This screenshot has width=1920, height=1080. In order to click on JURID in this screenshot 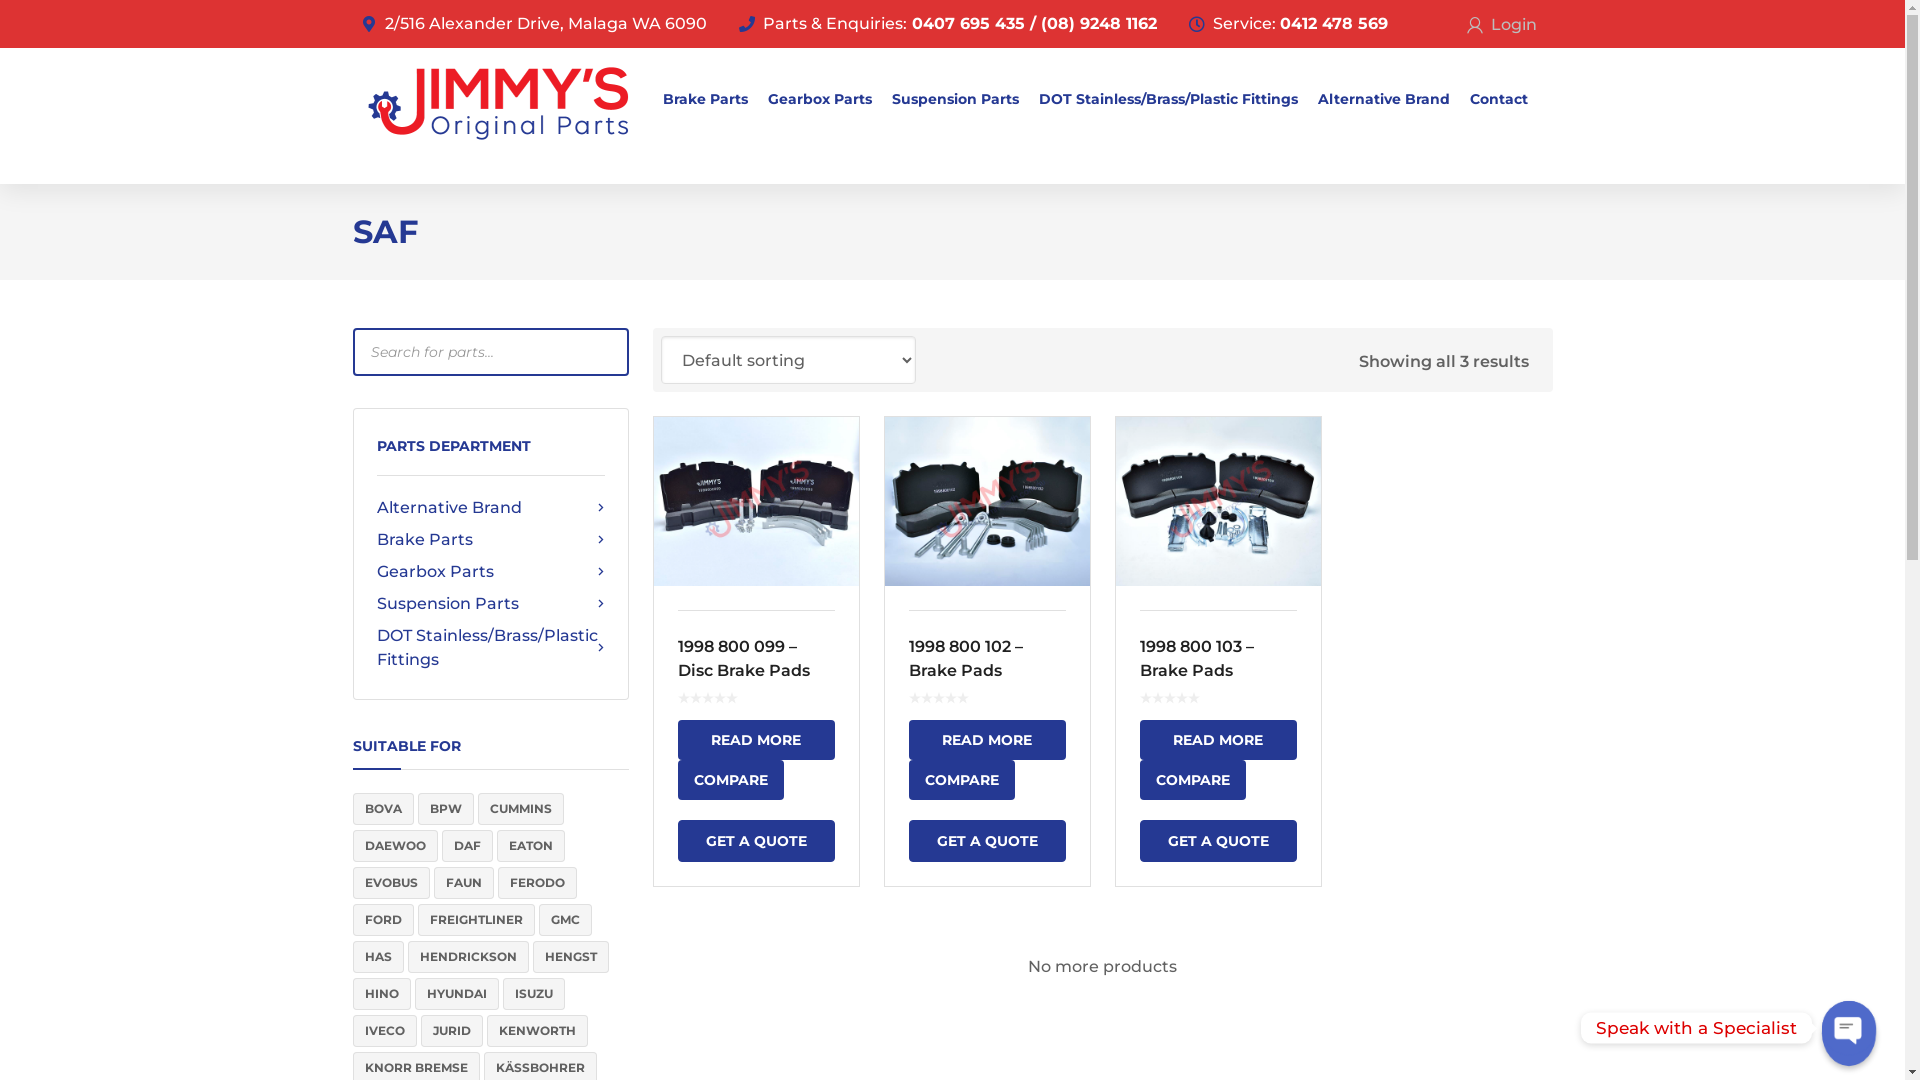, I will do `click(451, 1031)`.